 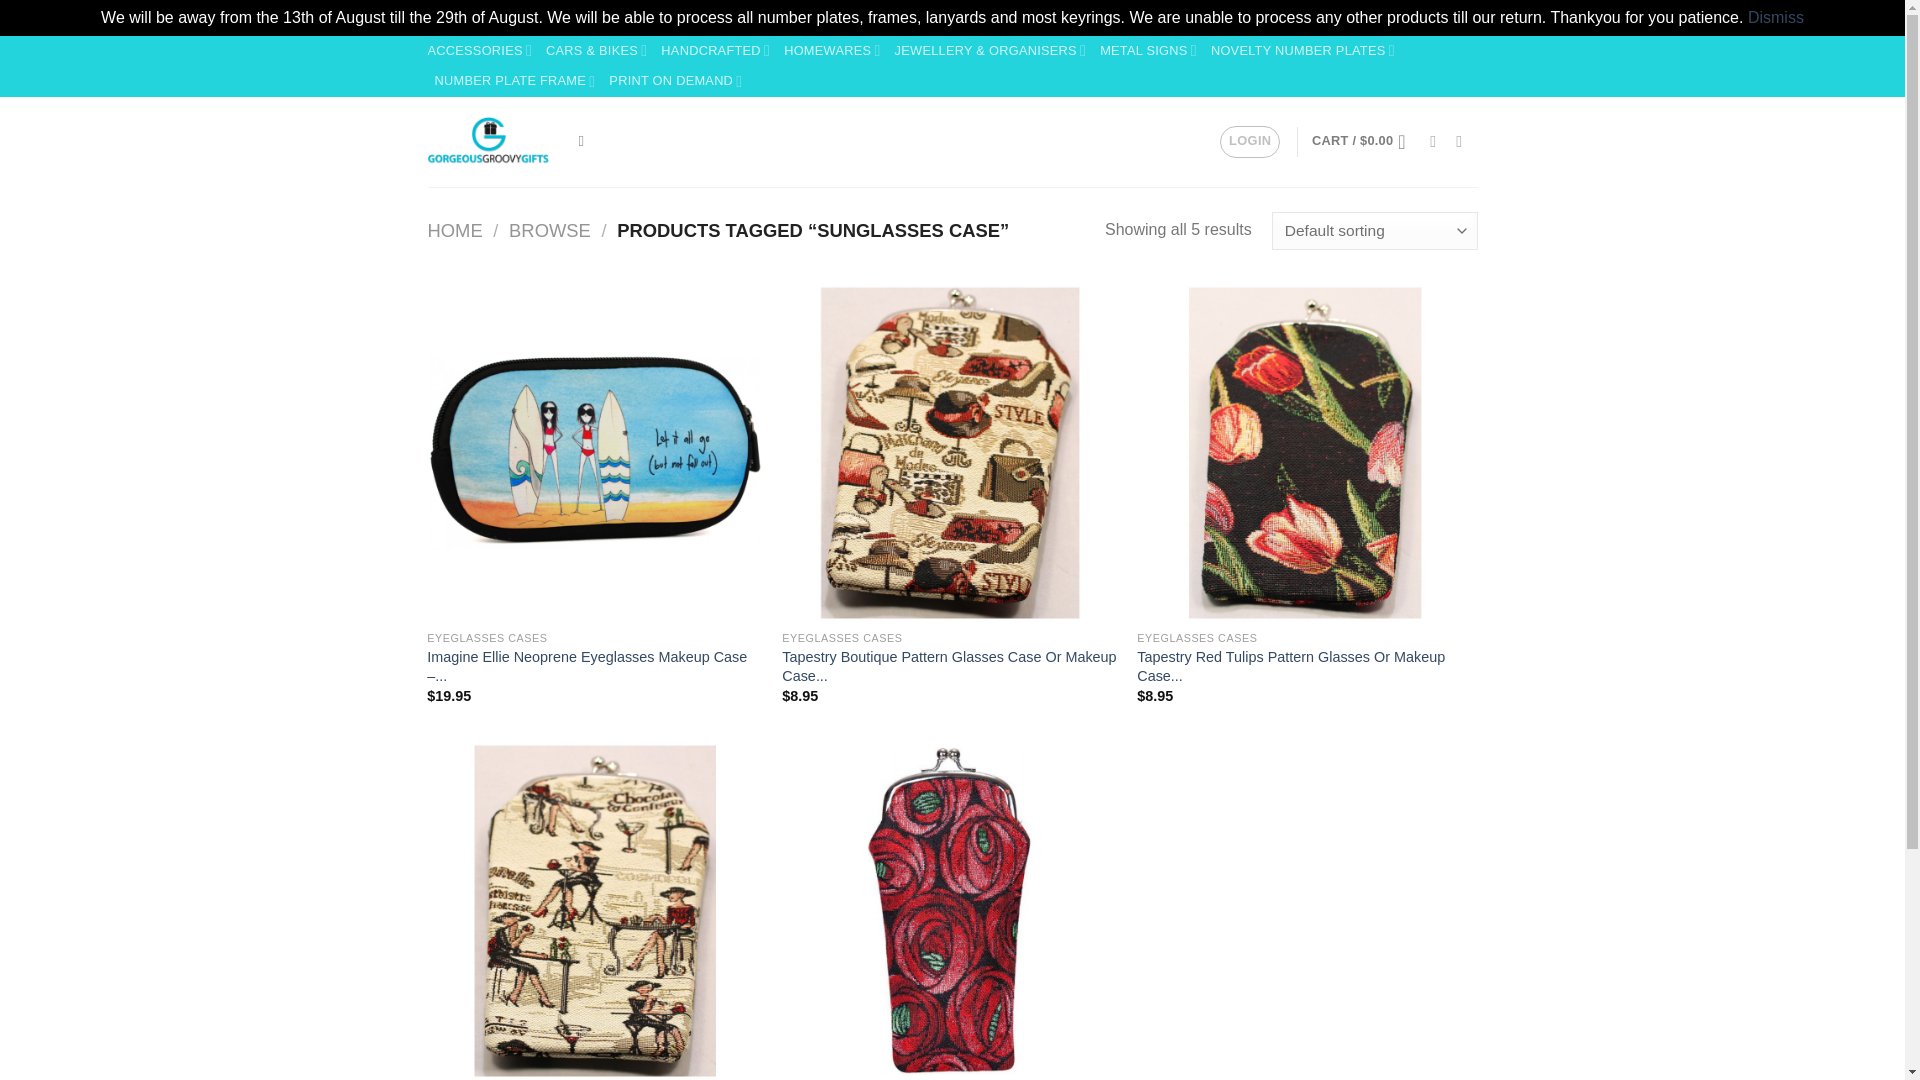 What do you see at coordinates (480, 50) in the screenshot?
I see `ACCESSORIES` at bounding box center [480, 50].